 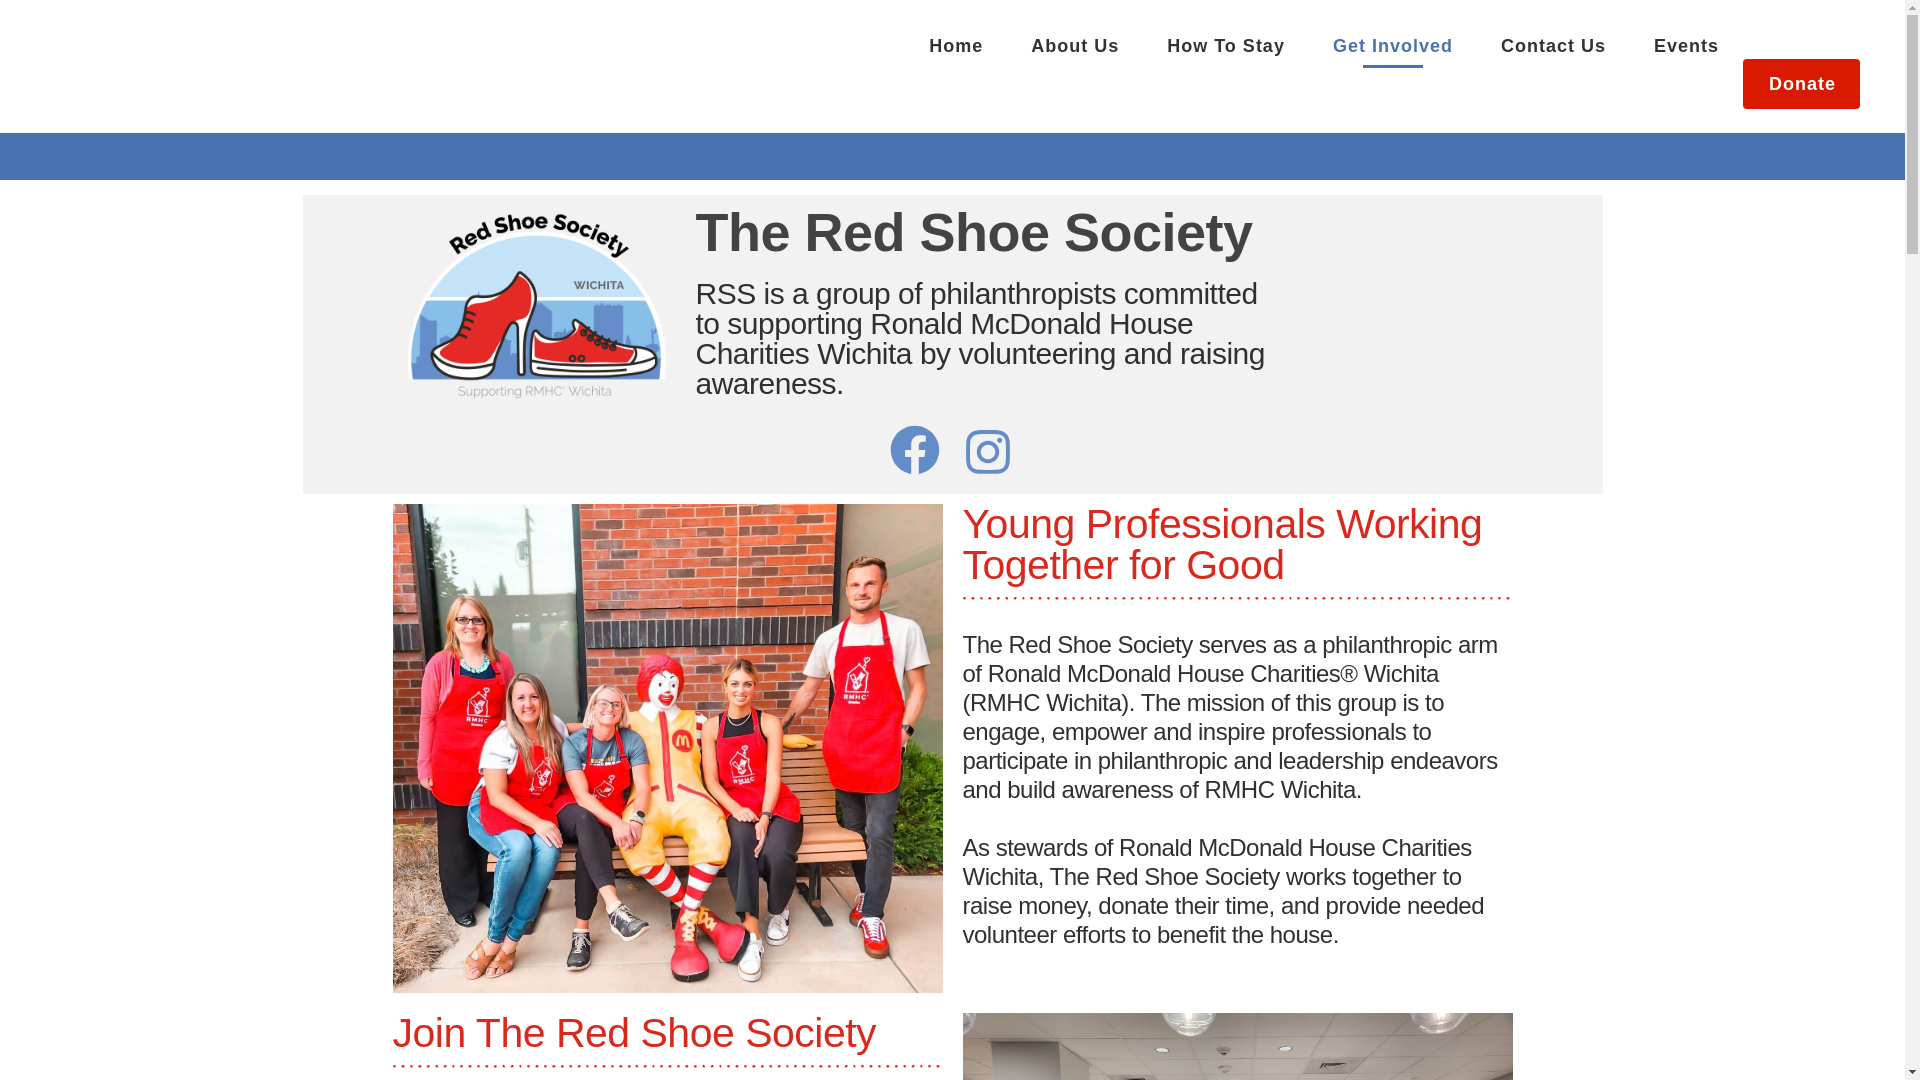 What do you see at coordinates (1074, 46) in the screenshot?
I see `About Us` at bounding box center [1074, 46].